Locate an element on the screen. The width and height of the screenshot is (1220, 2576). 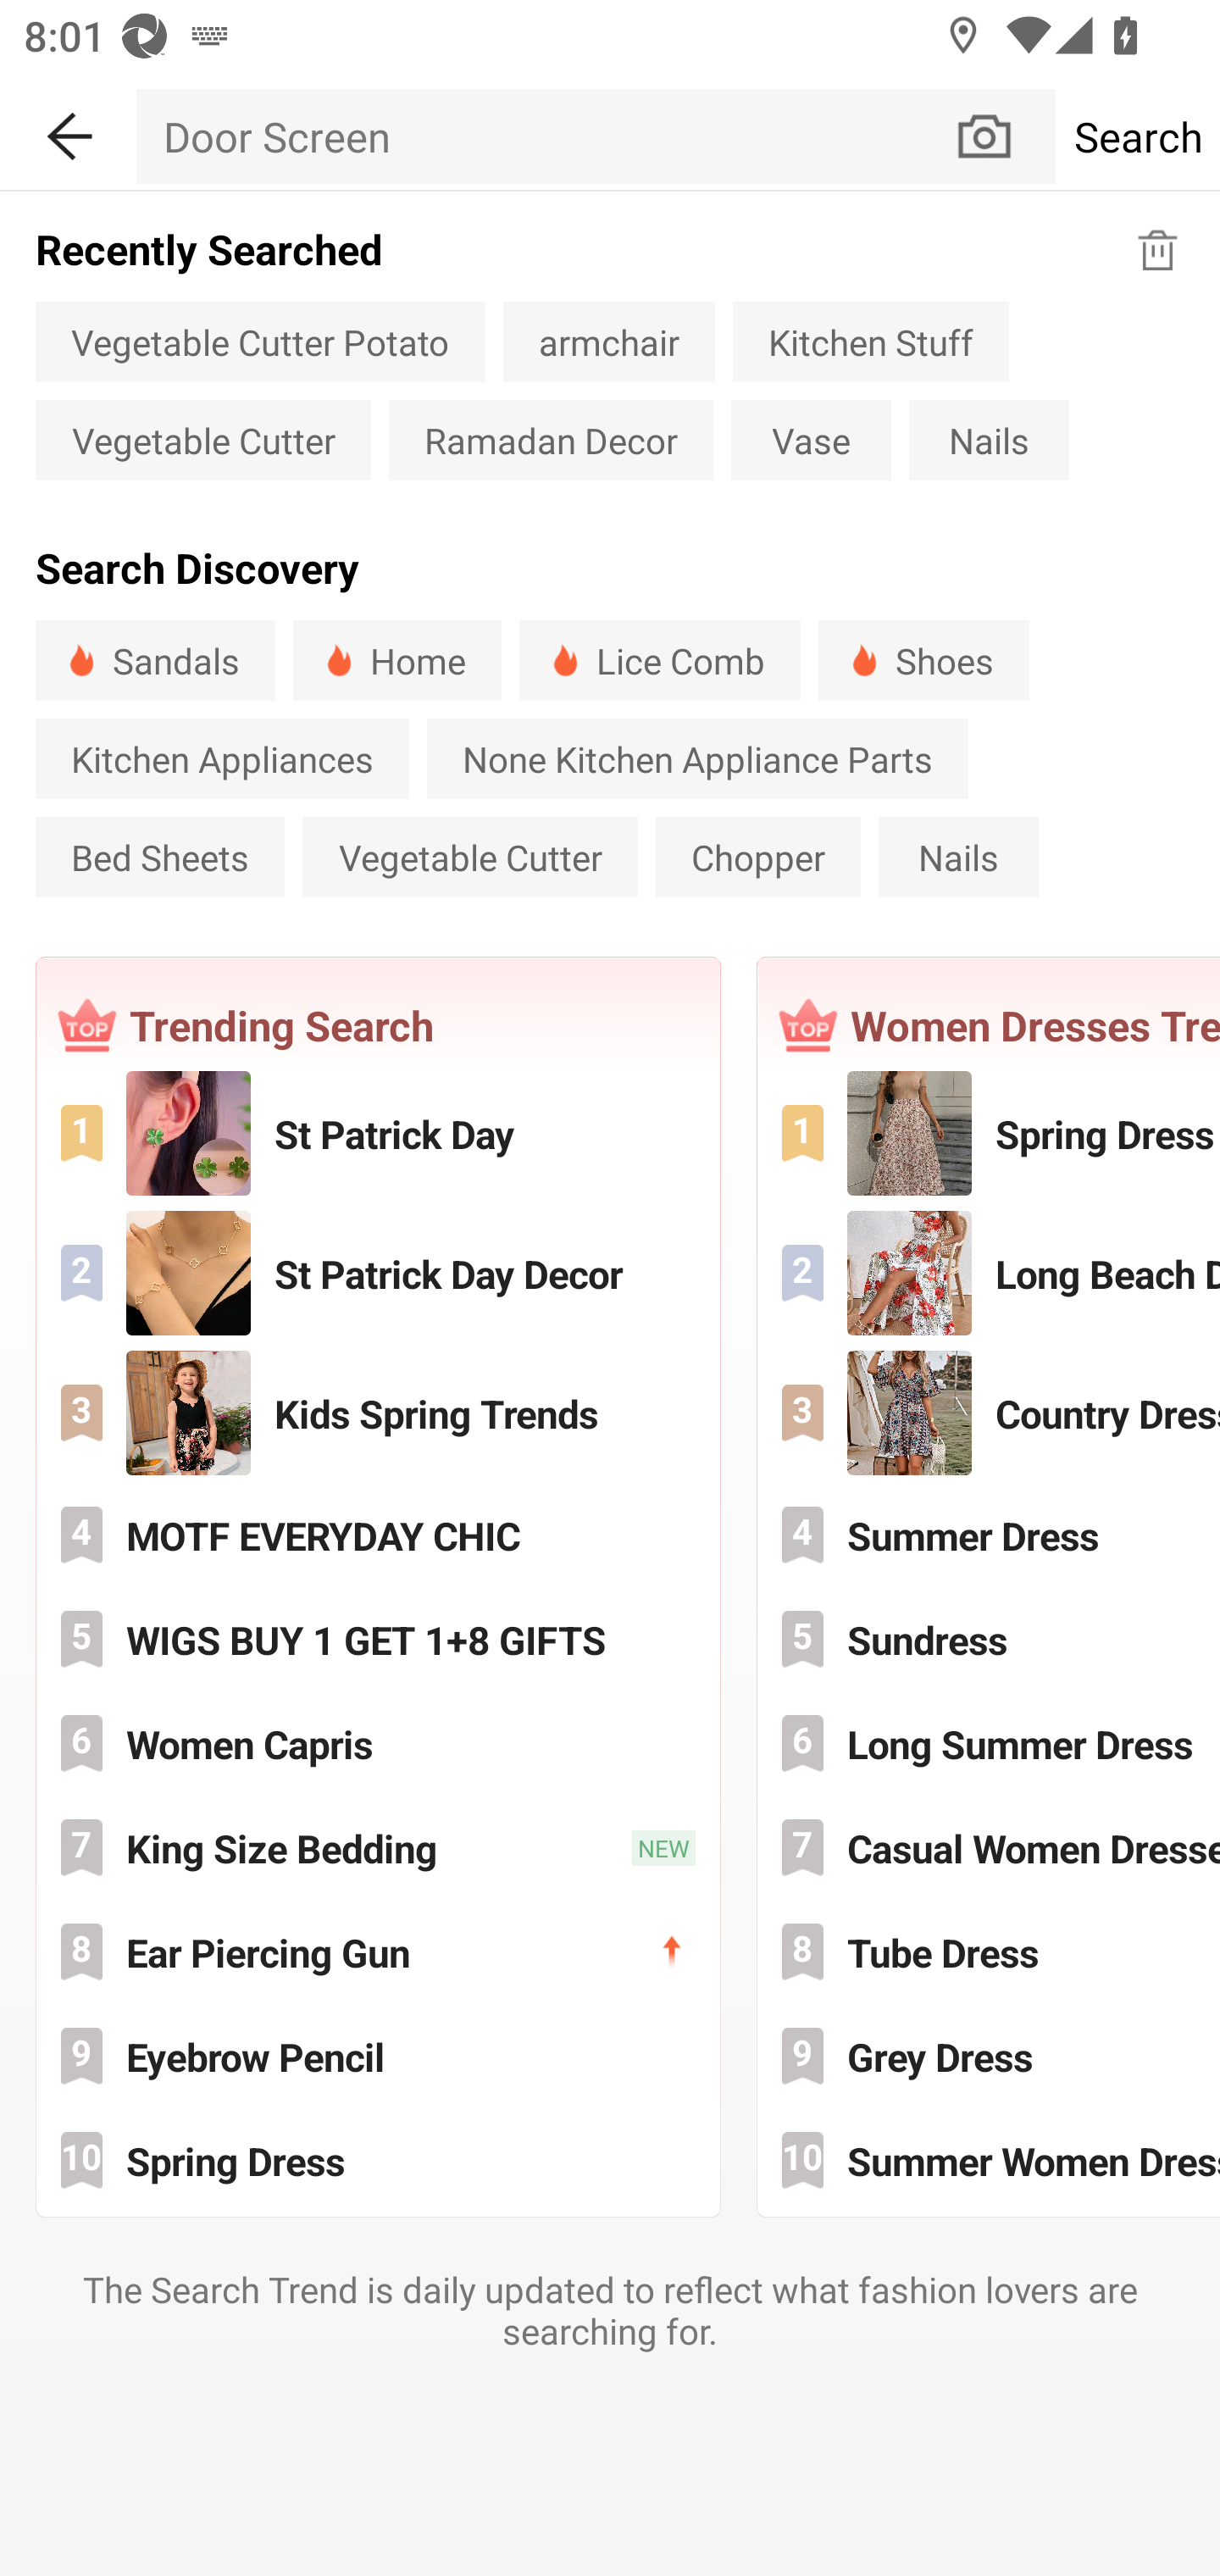
Country Dress 3 Country Dress is located at coordinates (990, 1412).